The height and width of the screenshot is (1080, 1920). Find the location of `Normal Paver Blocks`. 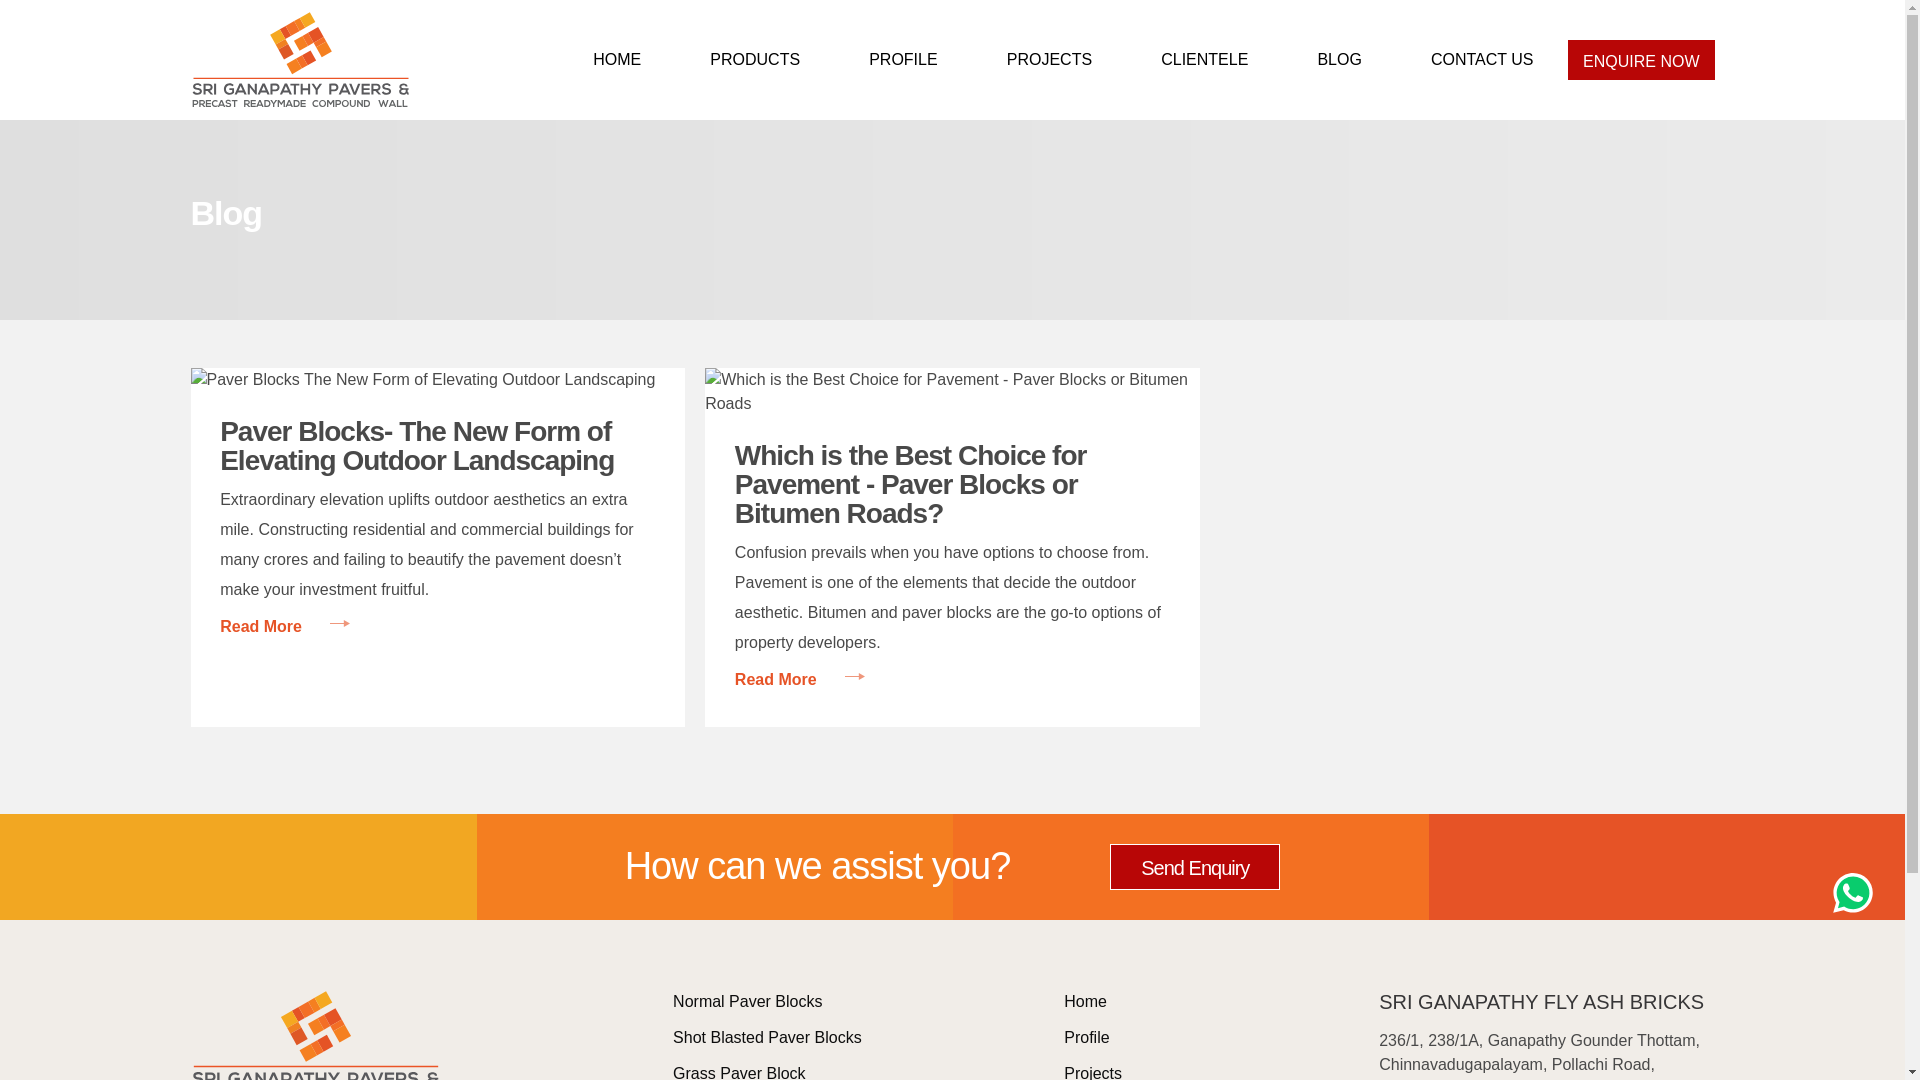

Normal Paver Blocks is located at coordinates (747, 1000).